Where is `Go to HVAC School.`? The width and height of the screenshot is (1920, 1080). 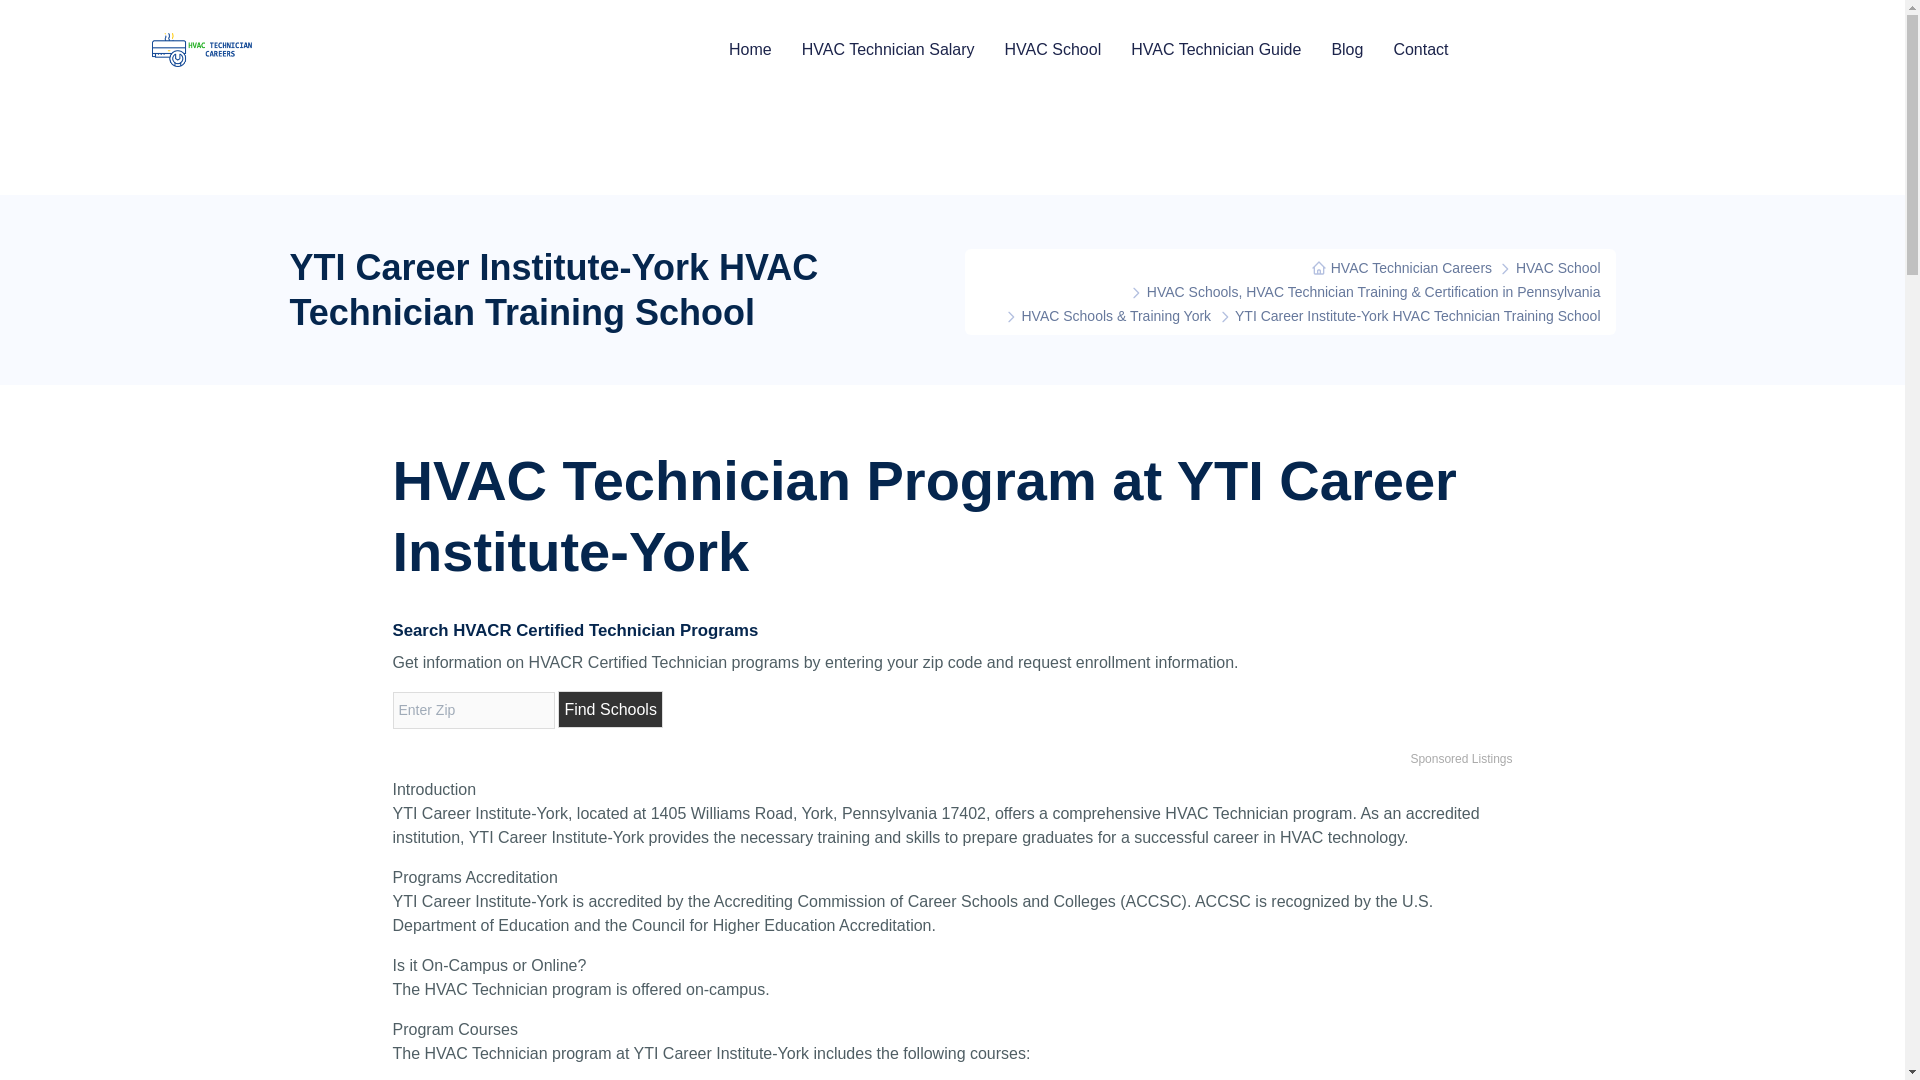 Go to HVAC School. is located at coordinates (1558, 268).